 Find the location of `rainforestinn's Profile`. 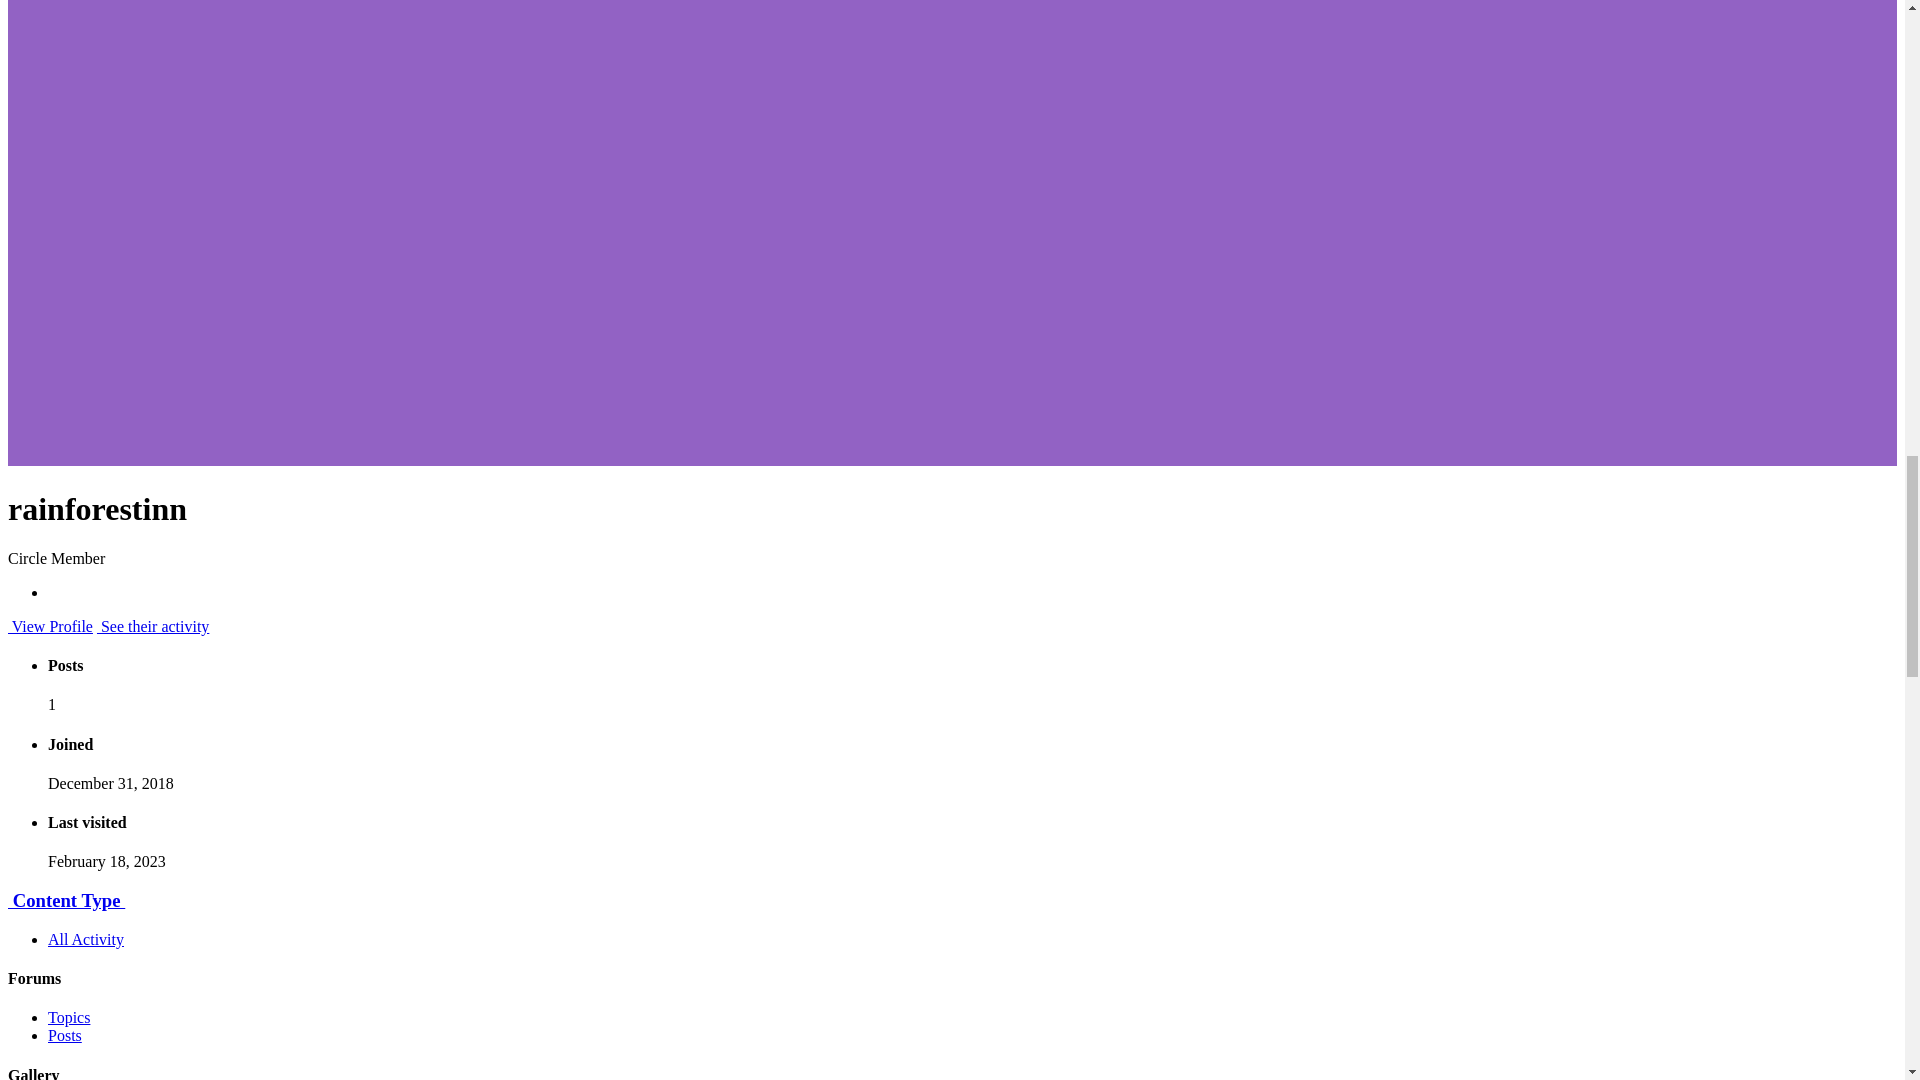

rainforestinn's Profile is located at coordinates (50, 626).